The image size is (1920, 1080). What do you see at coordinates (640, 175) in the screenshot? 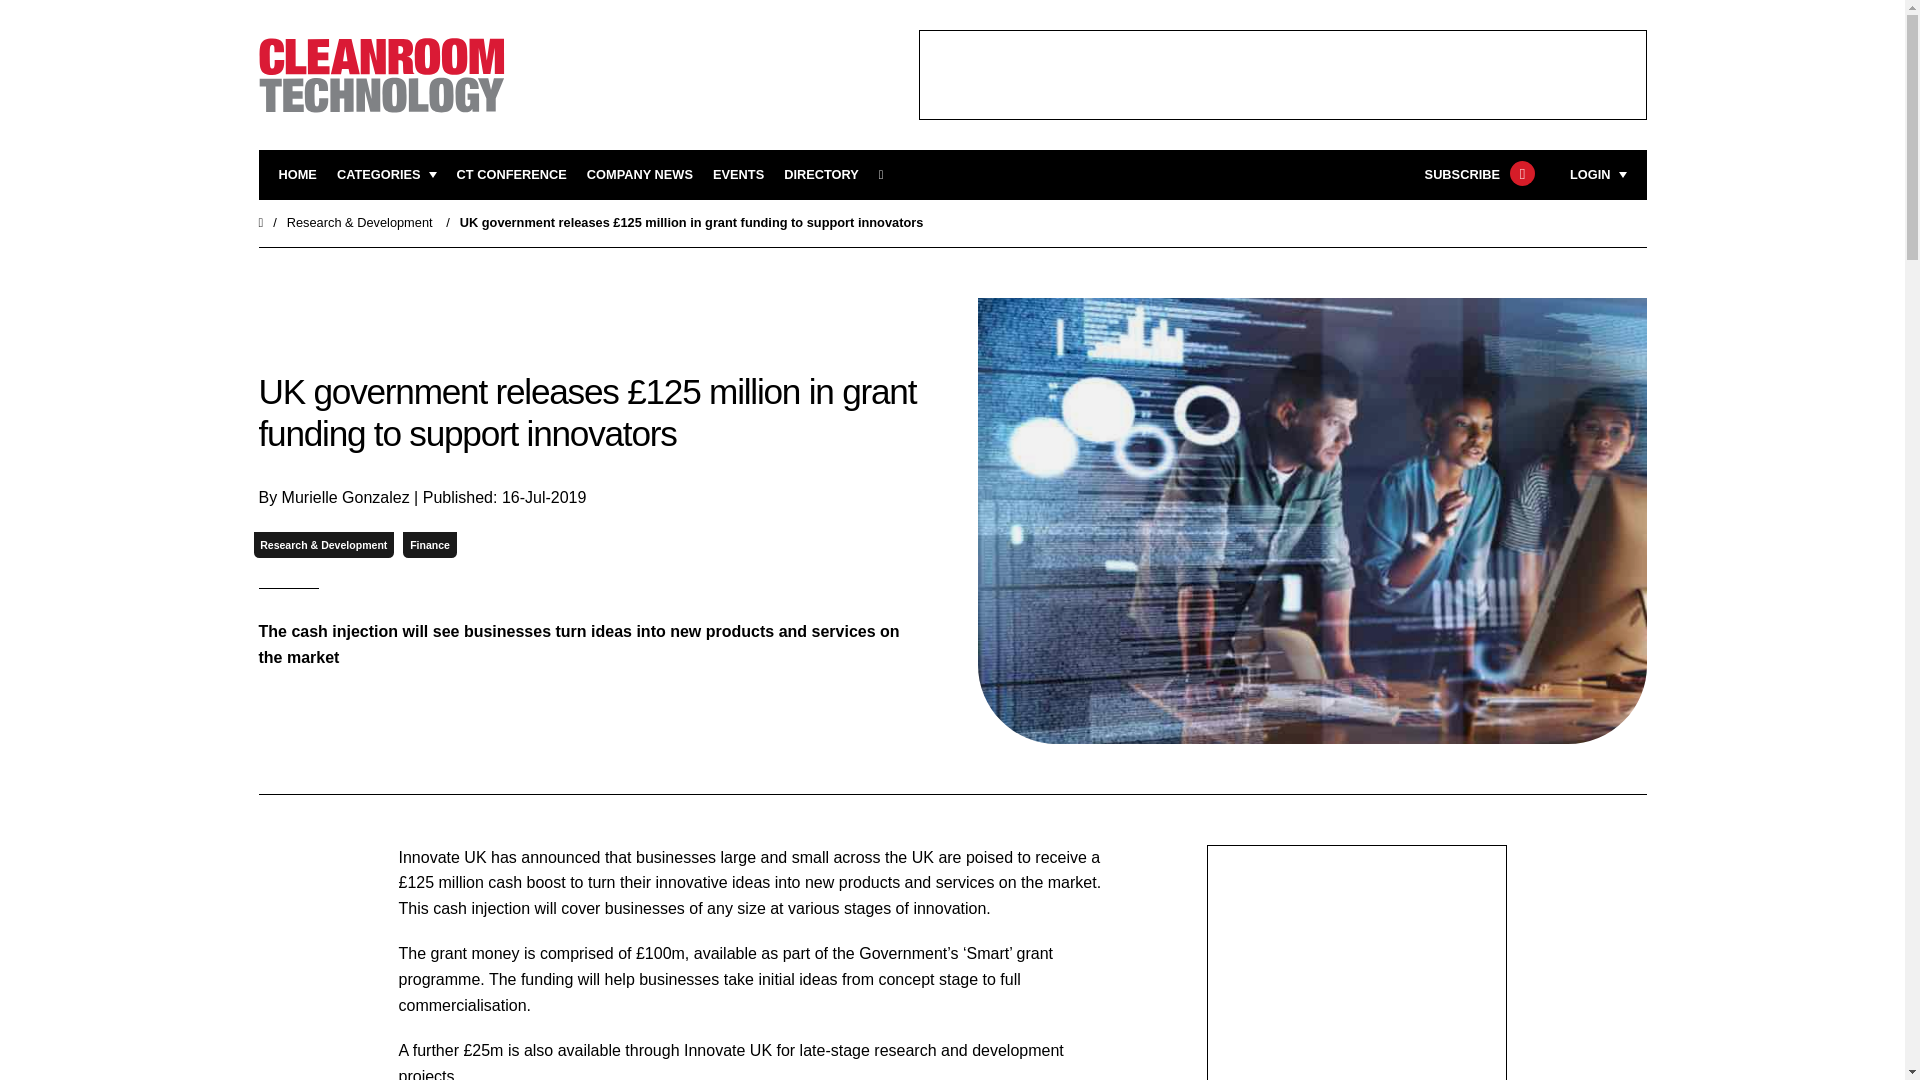
I see `COMPANY NEWS` at bounding box center [640, 175].